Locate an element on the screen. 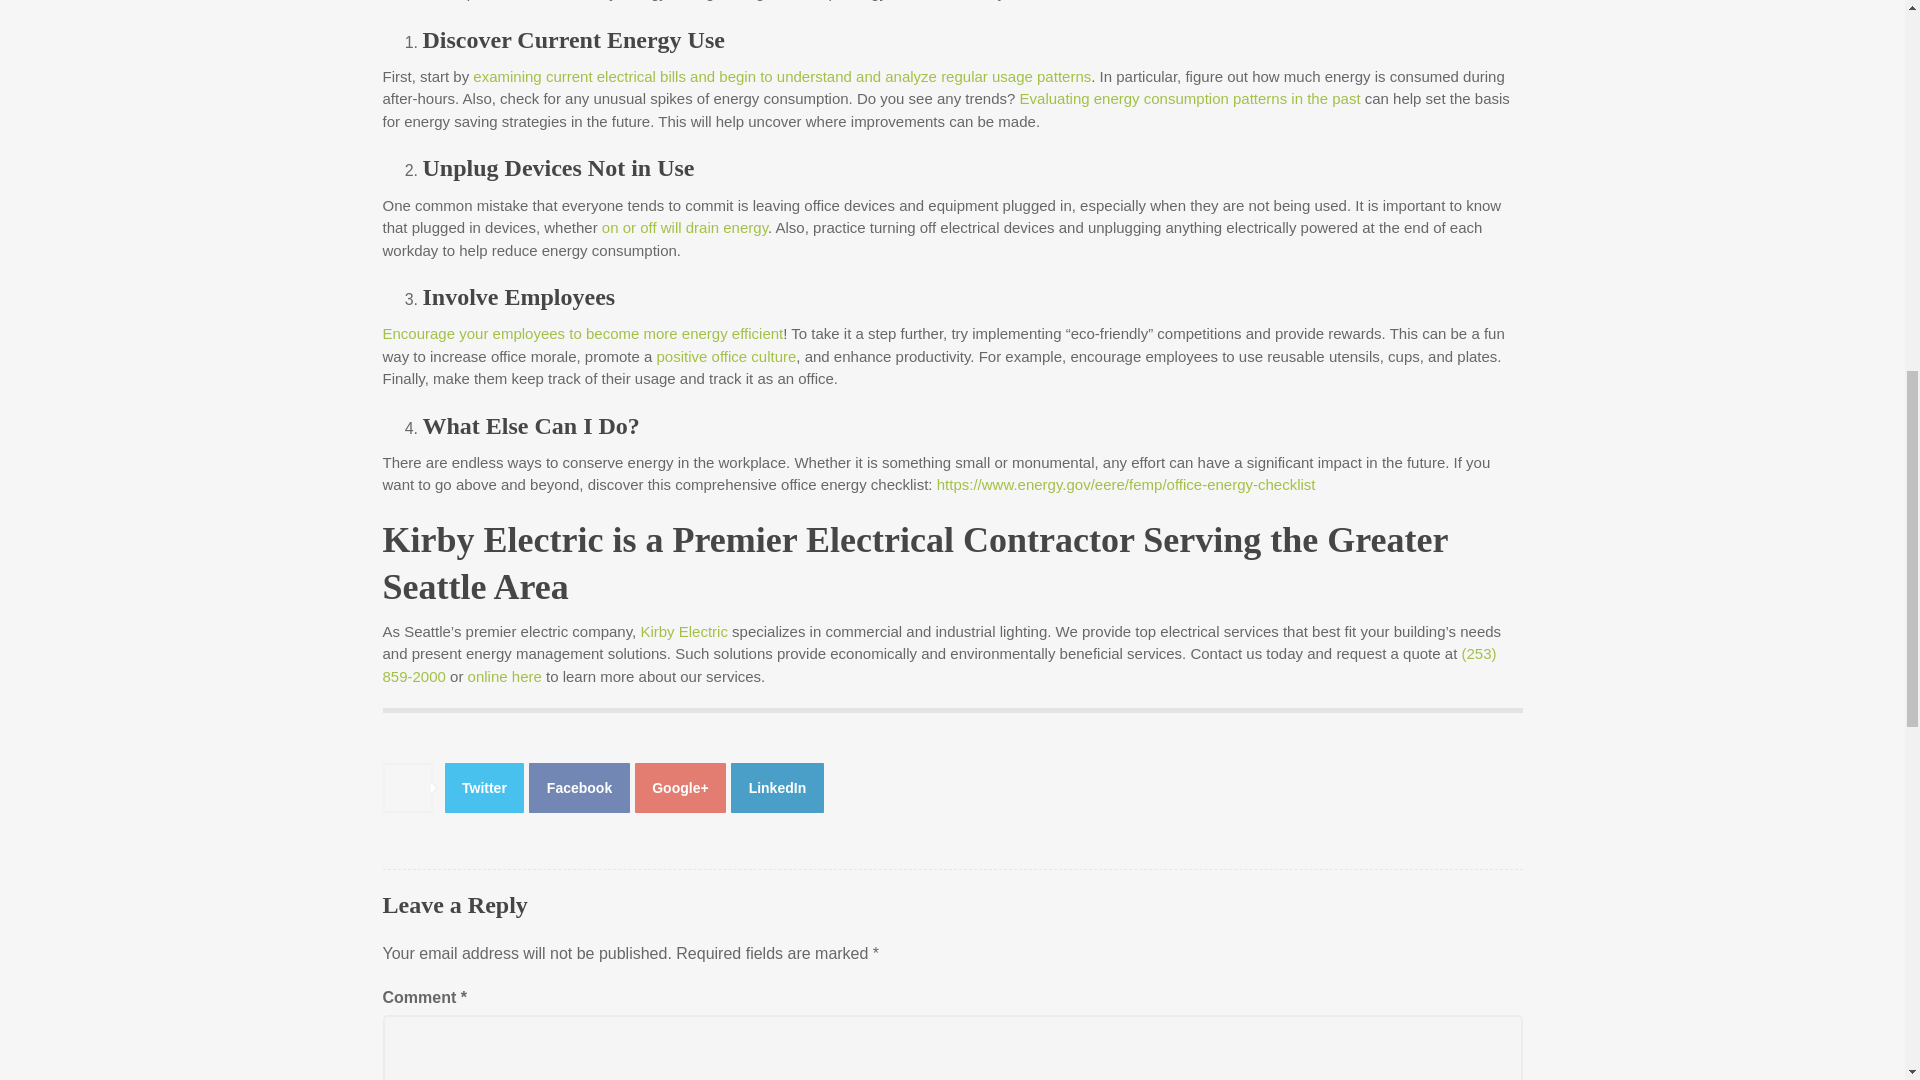 This screenshot has width=1920, height=1080. Energy Saving Strategies for the Workplace is located at coordinates (680, 788).